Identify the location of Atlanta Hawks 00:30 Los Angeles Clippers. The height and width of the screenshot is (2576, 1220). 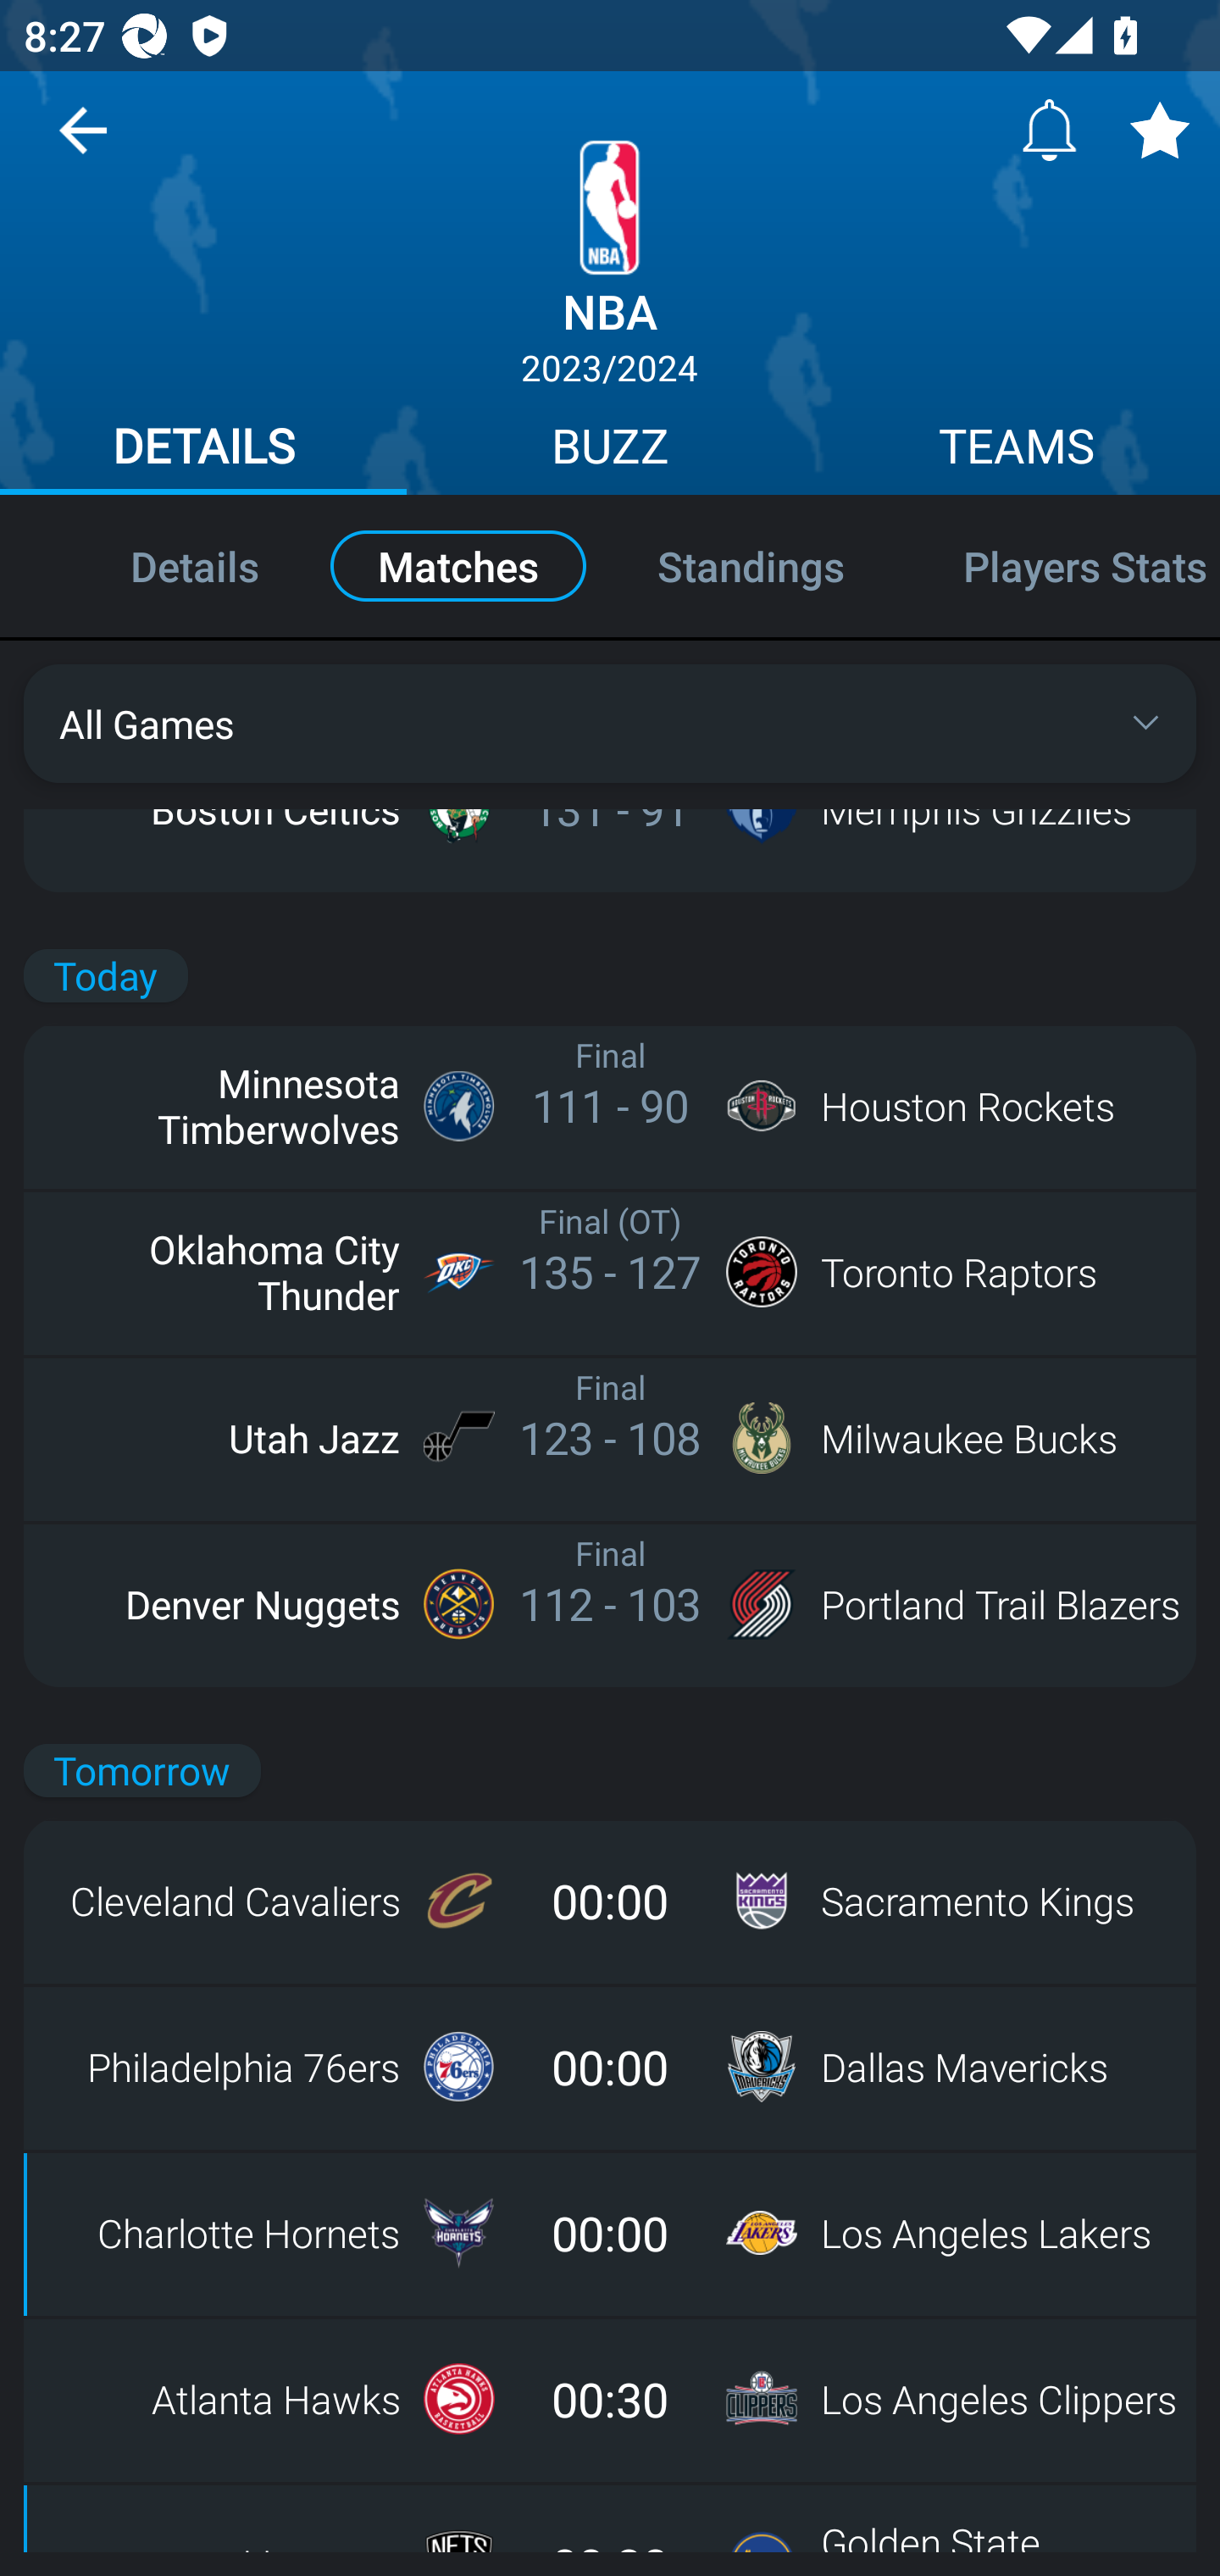
(610, 2398).